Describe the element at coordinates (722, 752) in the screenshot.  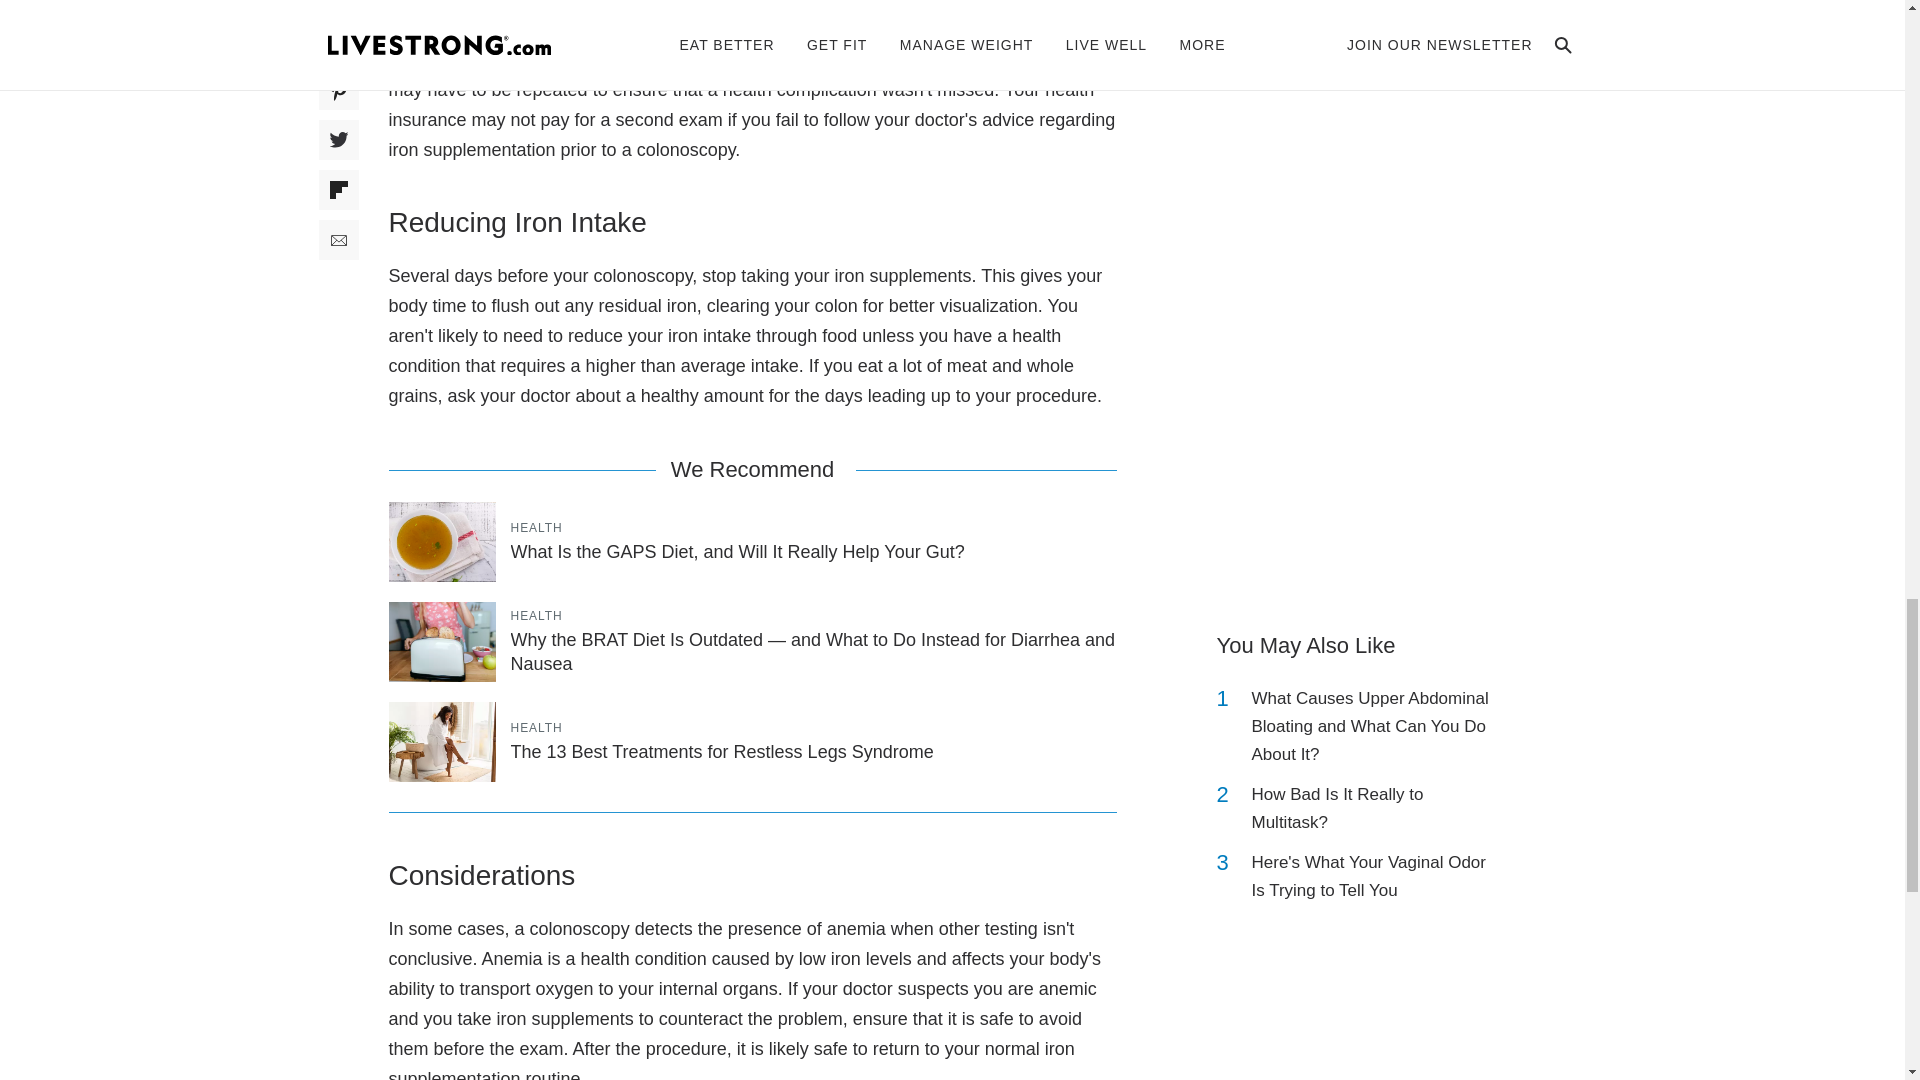
I see `The 13 Best Treatments for Restless Legs Syndrome` at that location.